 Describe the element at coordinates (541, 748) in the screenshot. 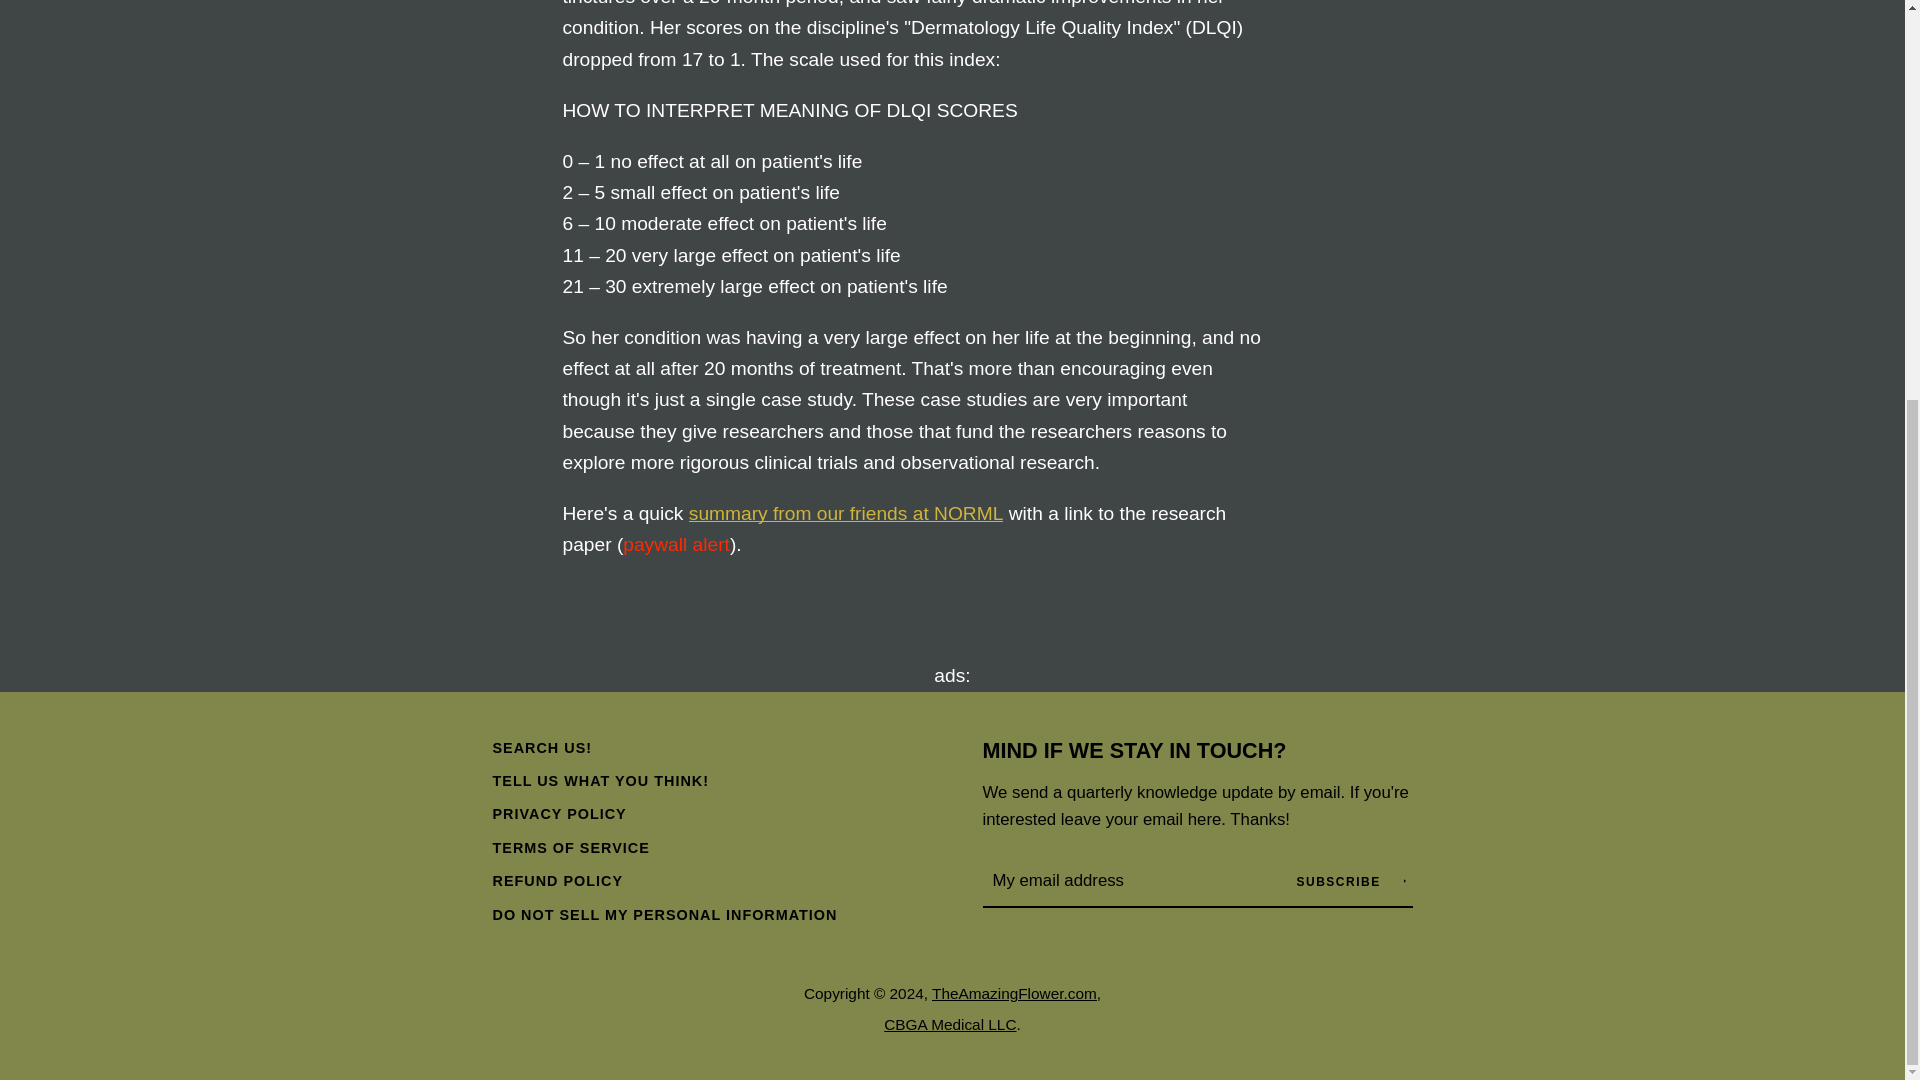

I see `SEARCH US!` at that location.